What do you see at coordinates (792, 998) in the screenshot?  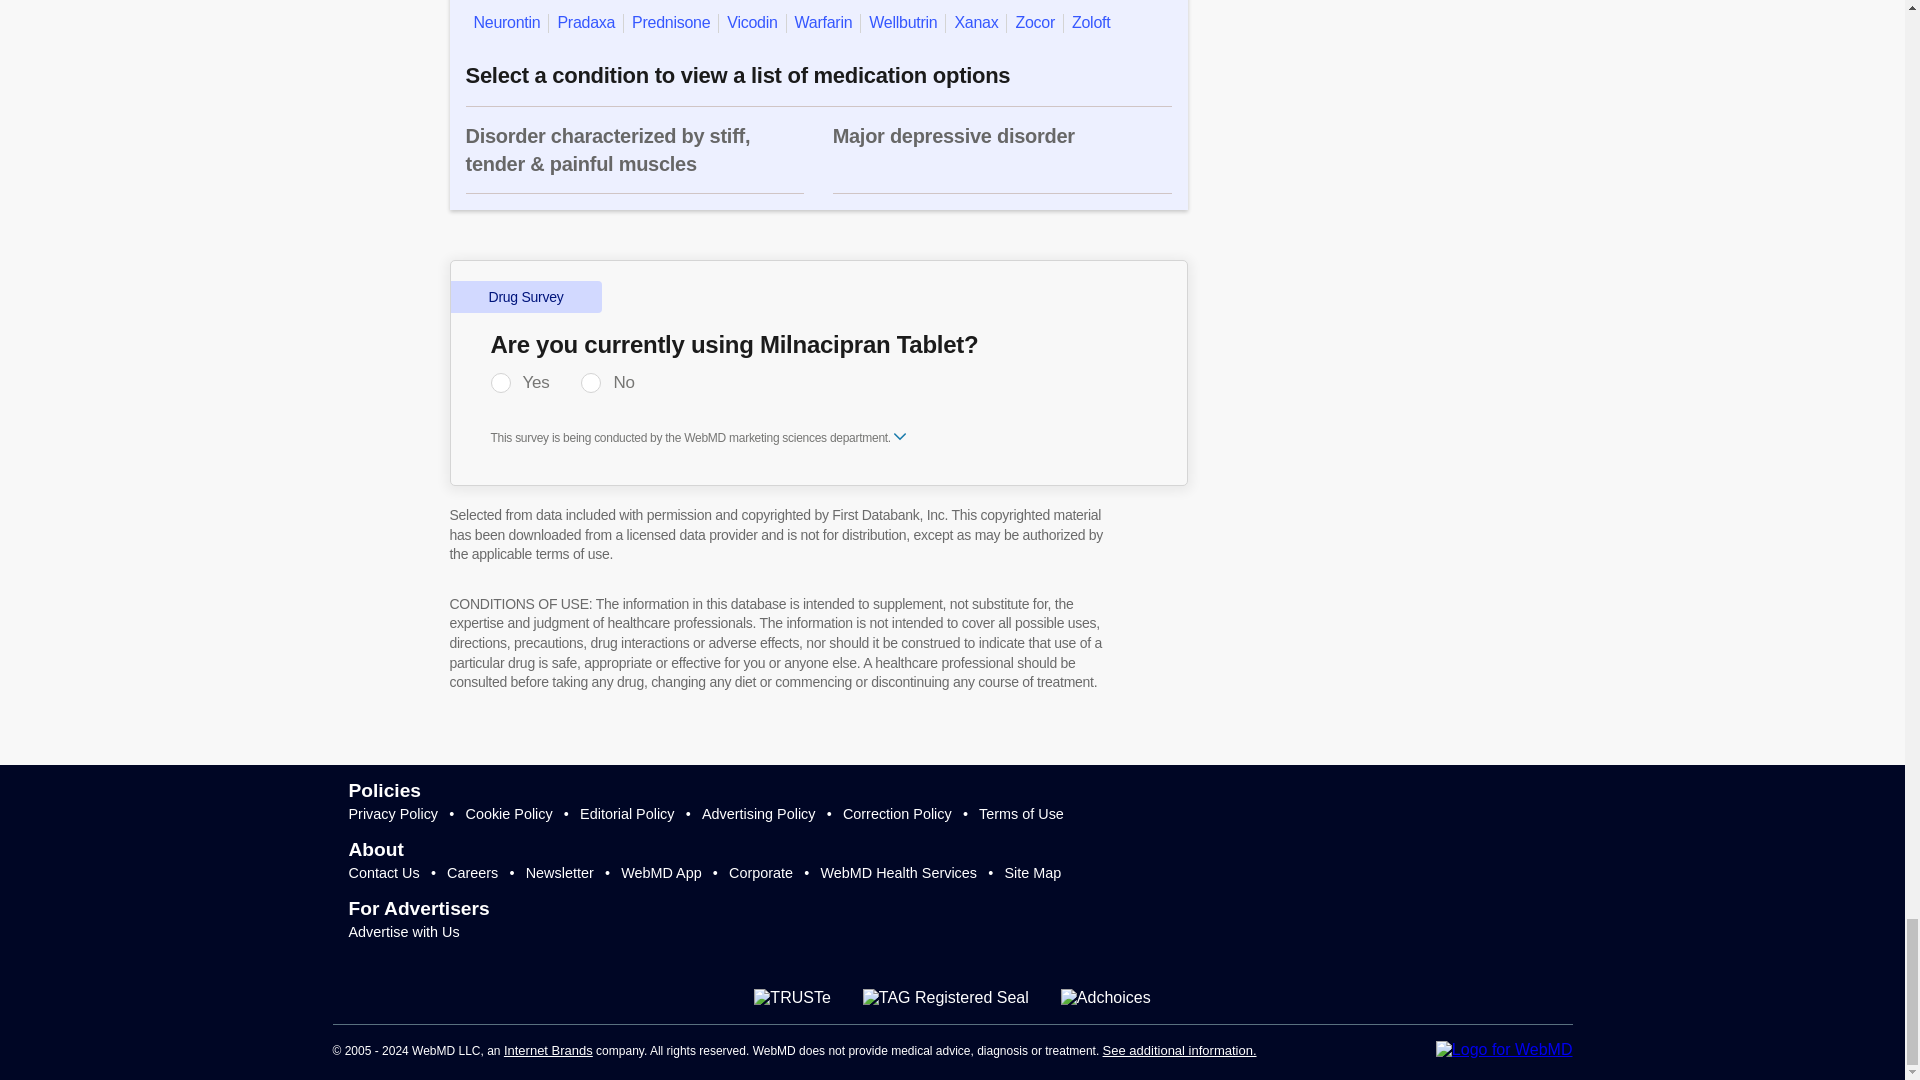 I see `TRUSTe Privacy Certification` at bounding box center [792, 998].